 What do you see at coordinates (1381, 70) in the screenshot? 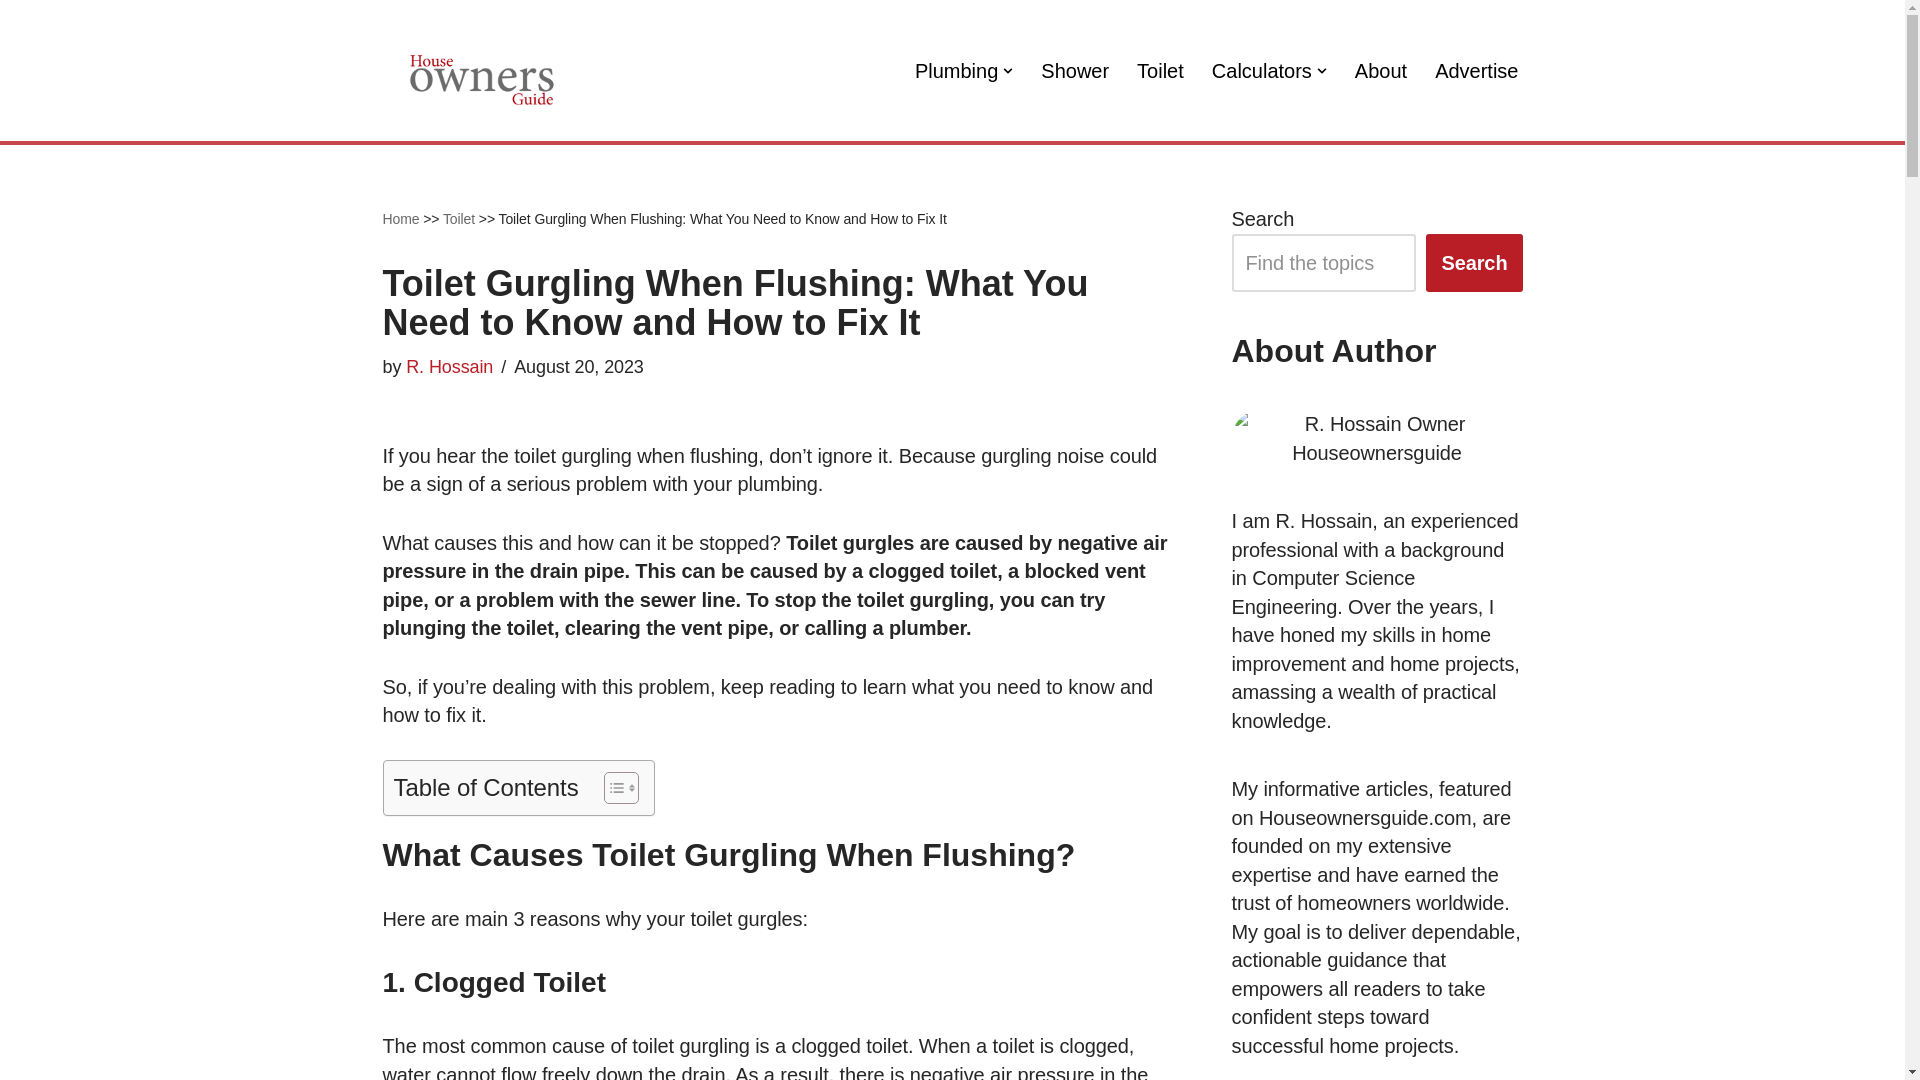
I see `About` at bounding box center [1381, 70].